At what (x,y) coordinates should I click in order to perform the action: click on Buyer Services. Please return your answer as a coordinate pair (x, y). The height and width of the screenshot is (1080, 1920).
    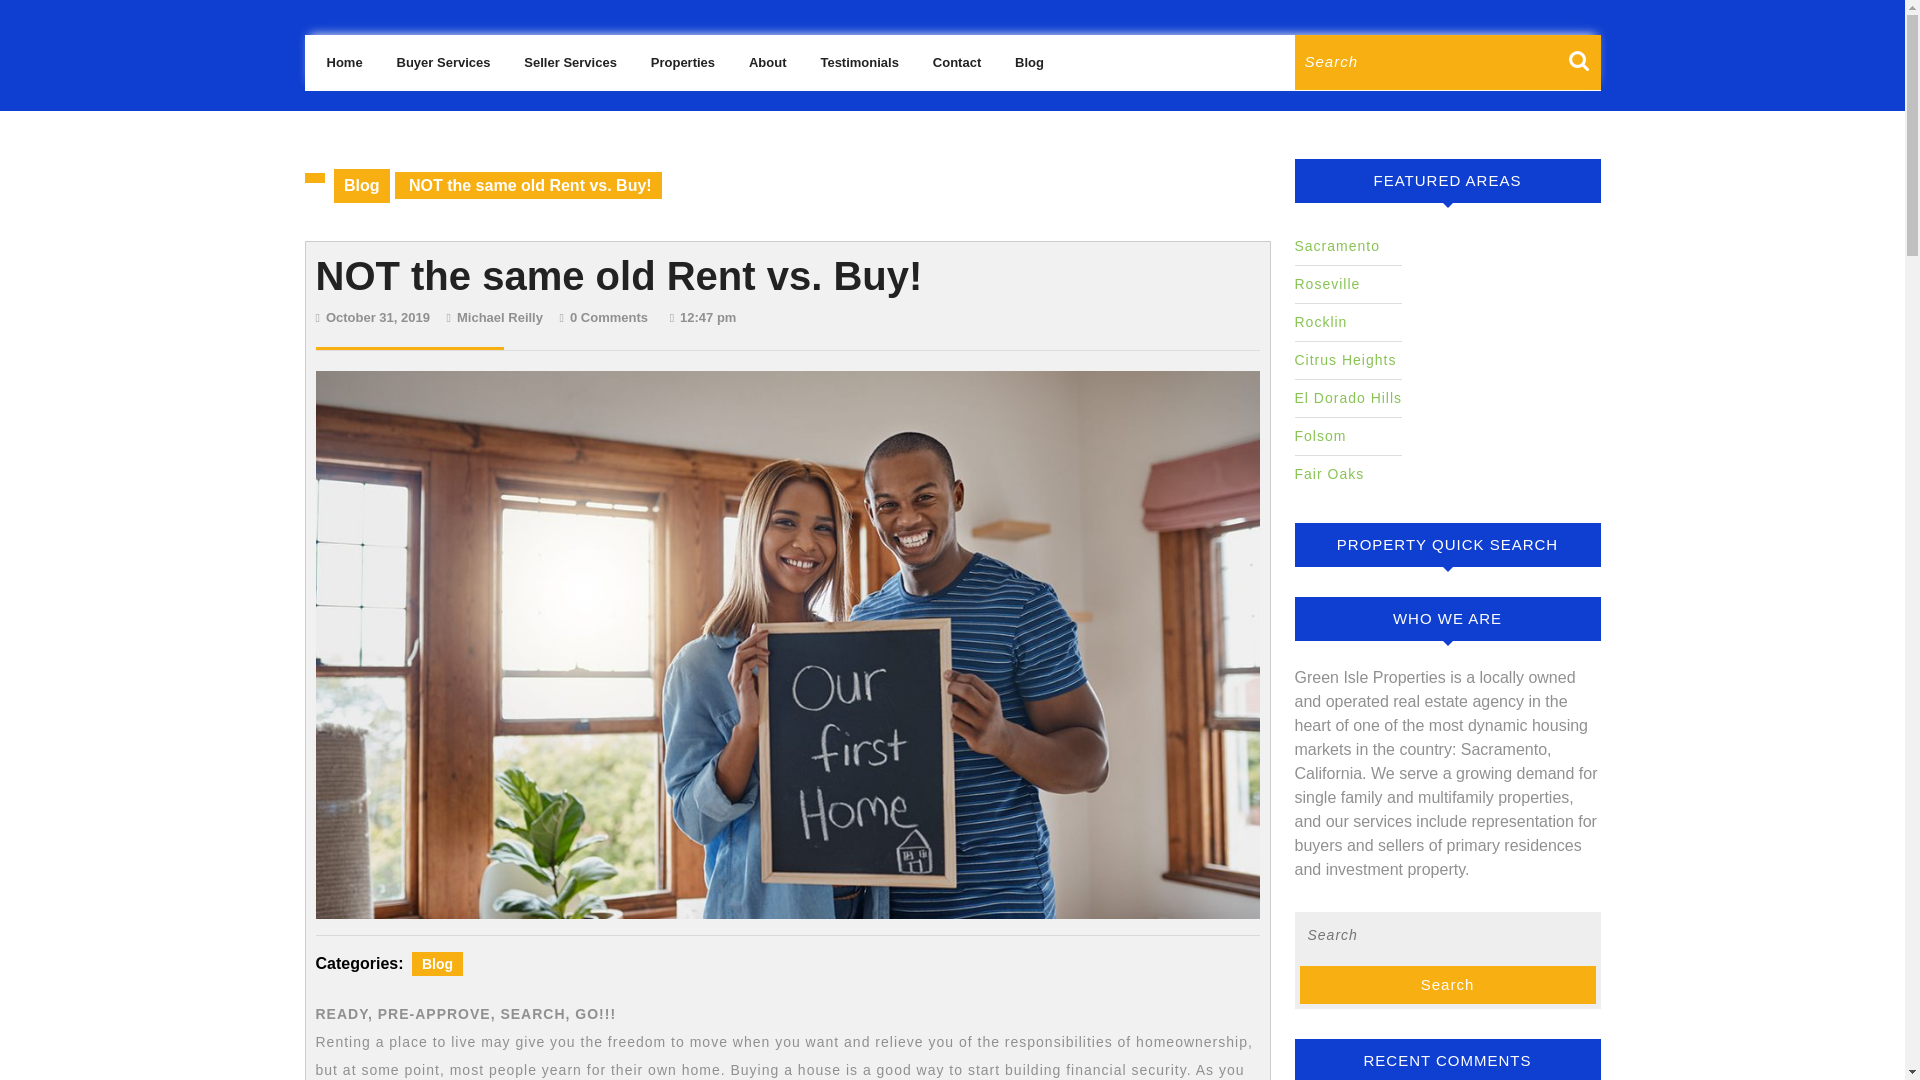
    Looking at the image, I should click on (858, 63).